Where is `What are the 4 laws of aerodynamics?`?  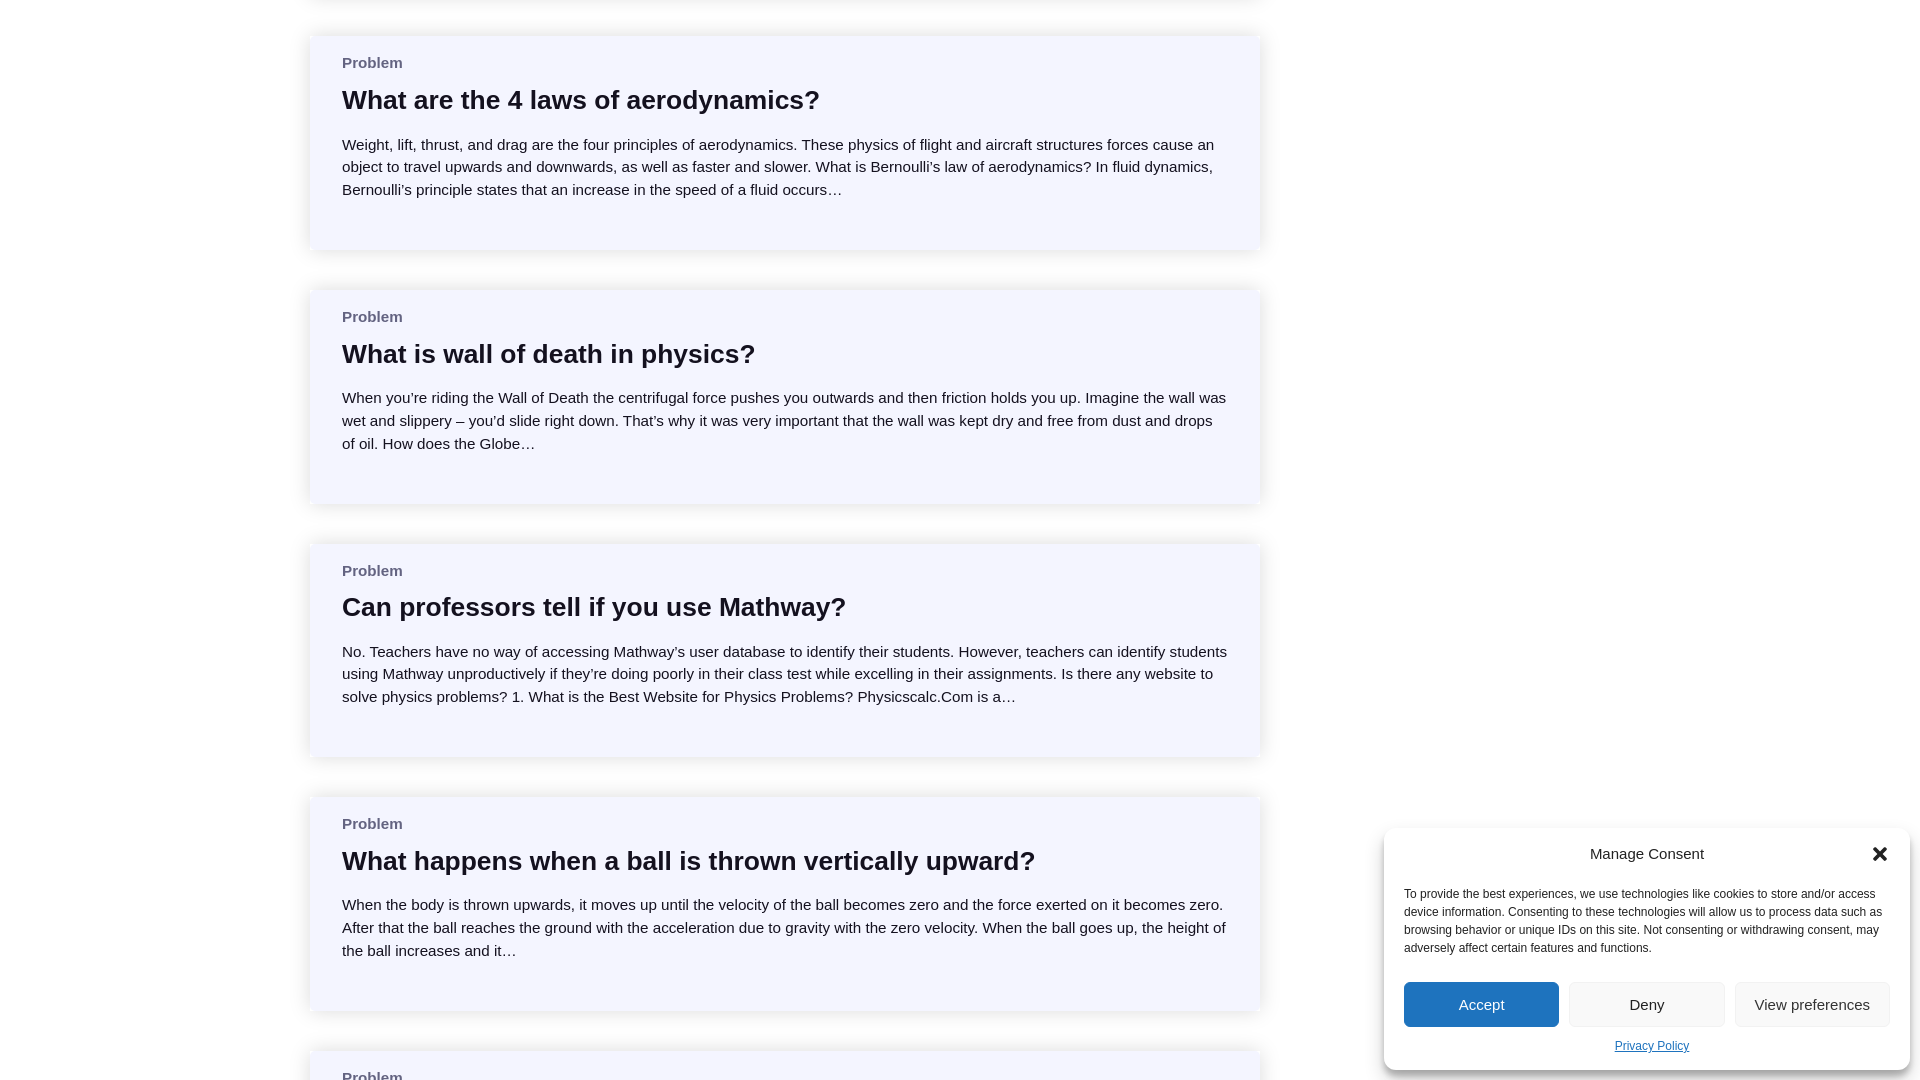
What are the 4 laws of aerodynamics? is located at coordinates (580, 100).